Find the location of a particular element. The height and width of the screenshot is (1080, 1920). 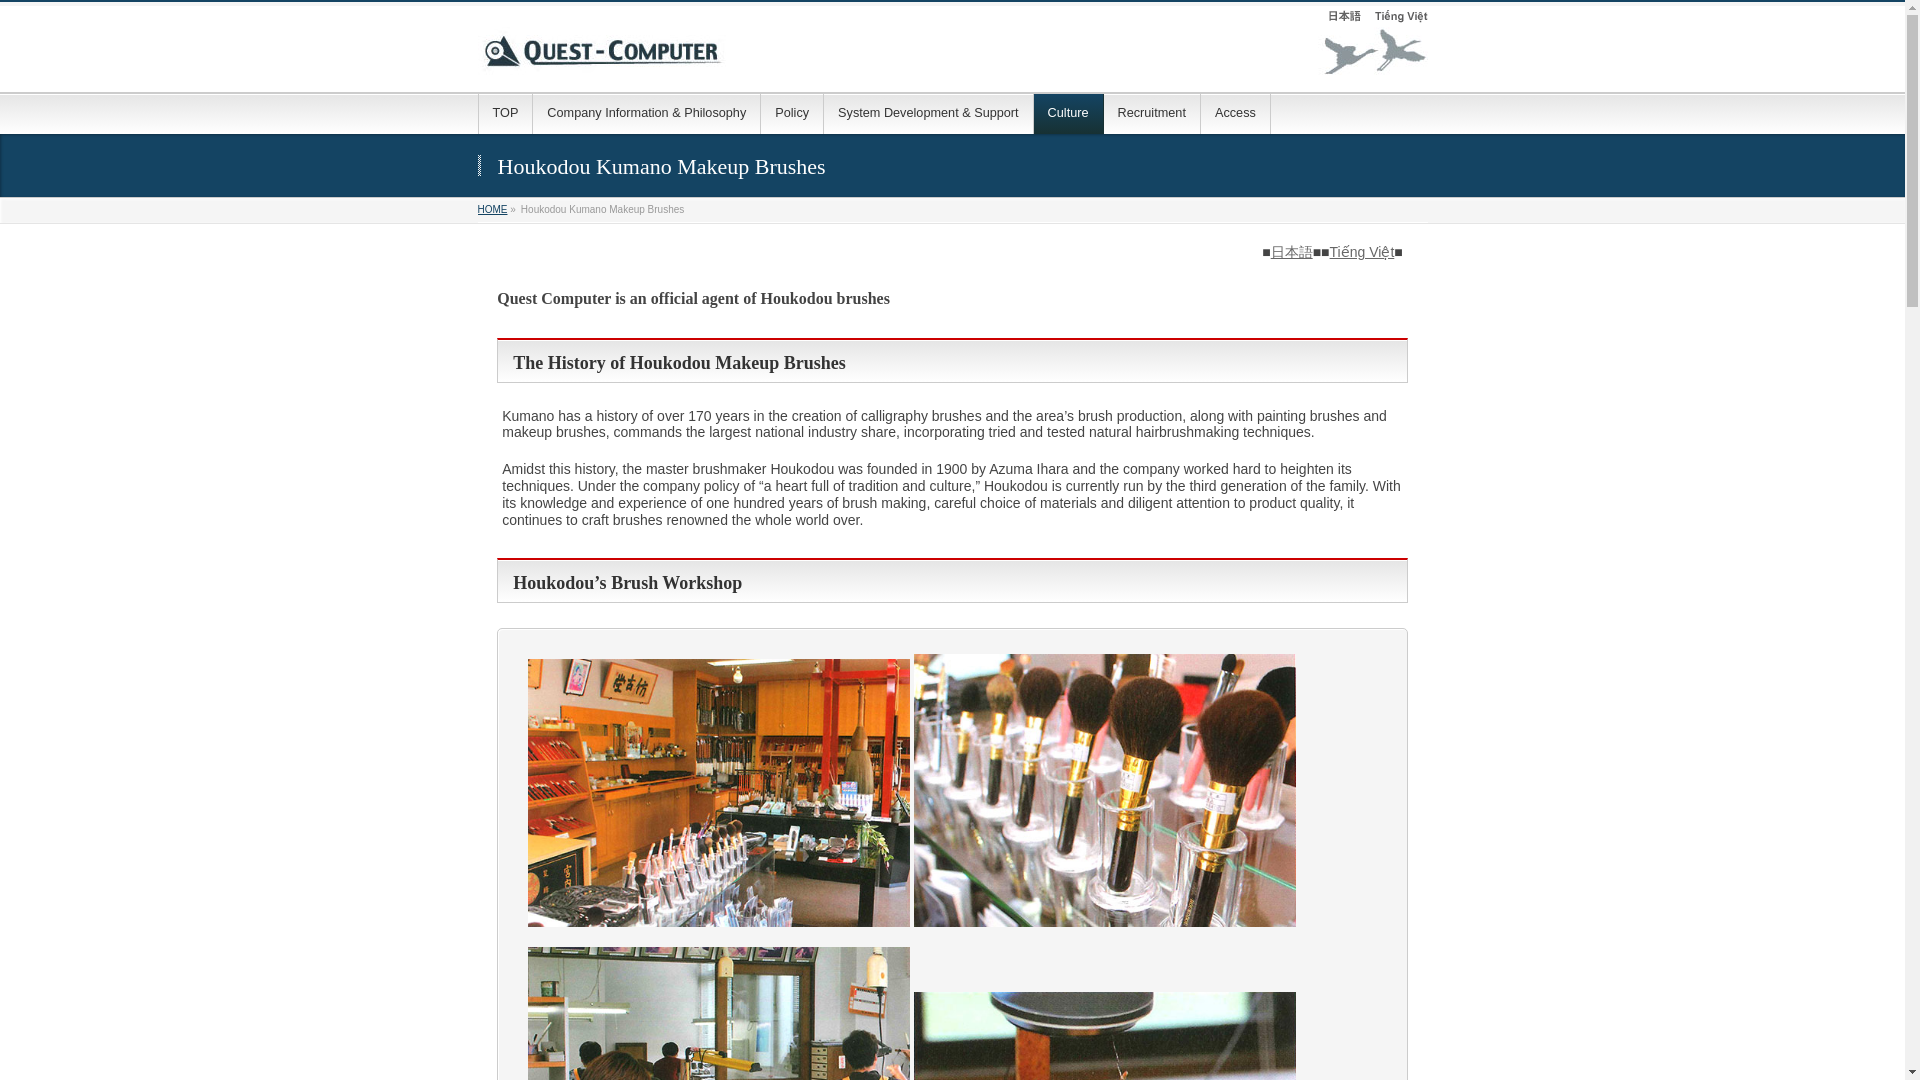

TOP is located at coordinates (506, 113).